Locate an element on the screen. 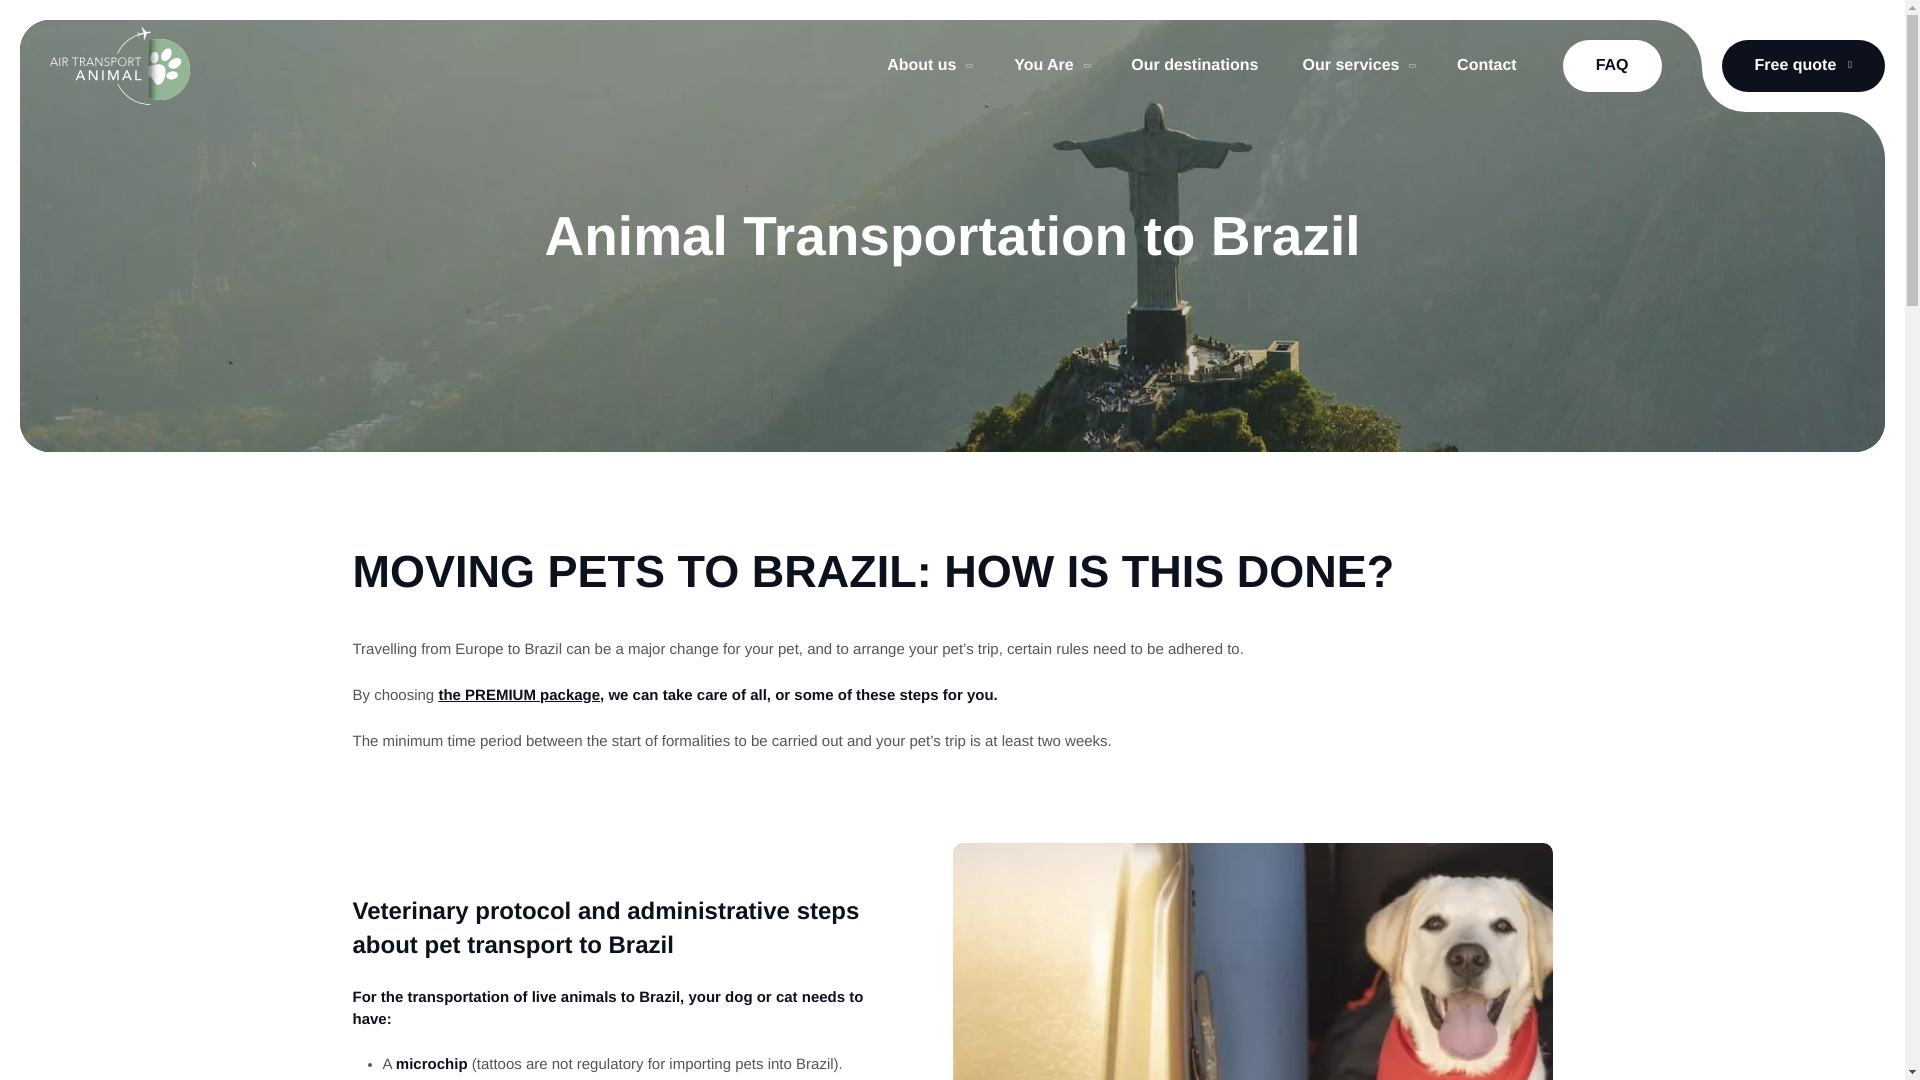  You Are is located at coordinates (1050, 66).